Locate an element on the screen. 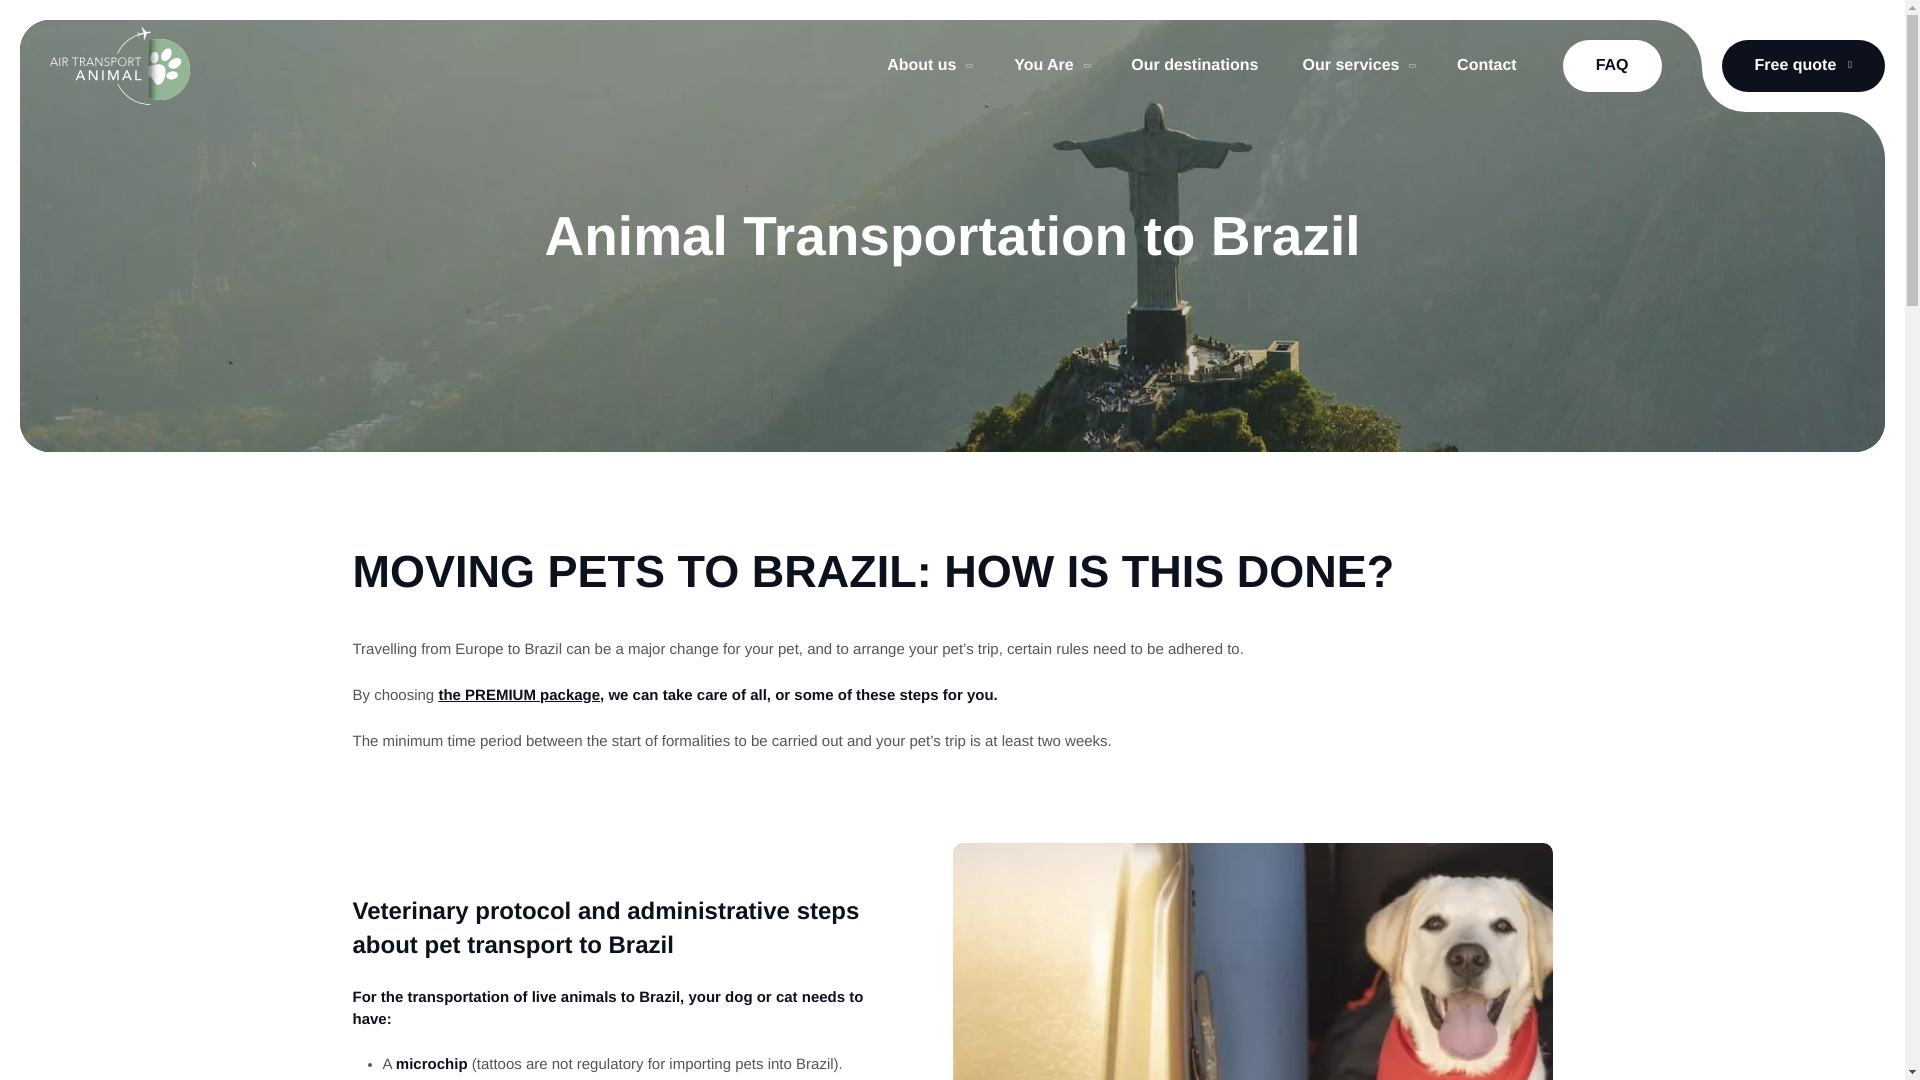  You Are is located at coordinates (1050, 66).